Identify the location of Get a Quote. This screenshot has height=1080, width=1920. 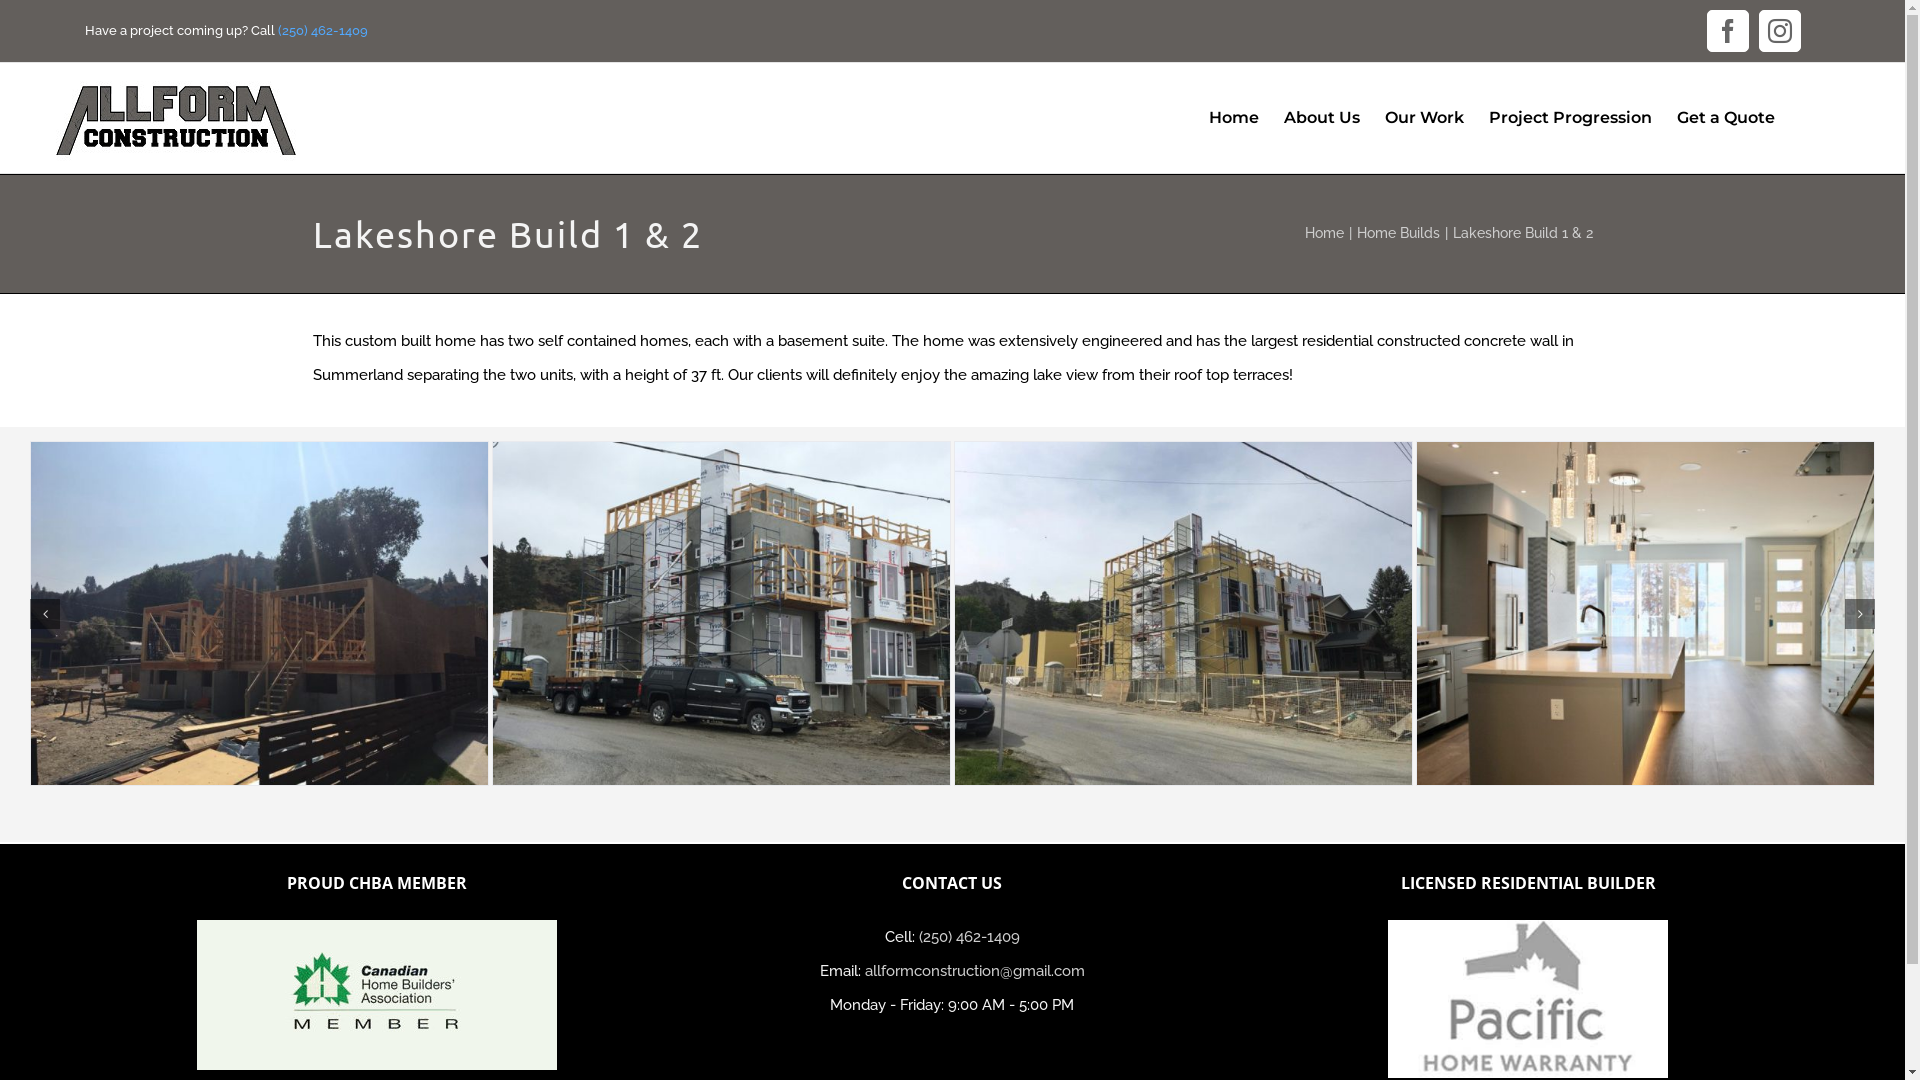
(1726, 118).